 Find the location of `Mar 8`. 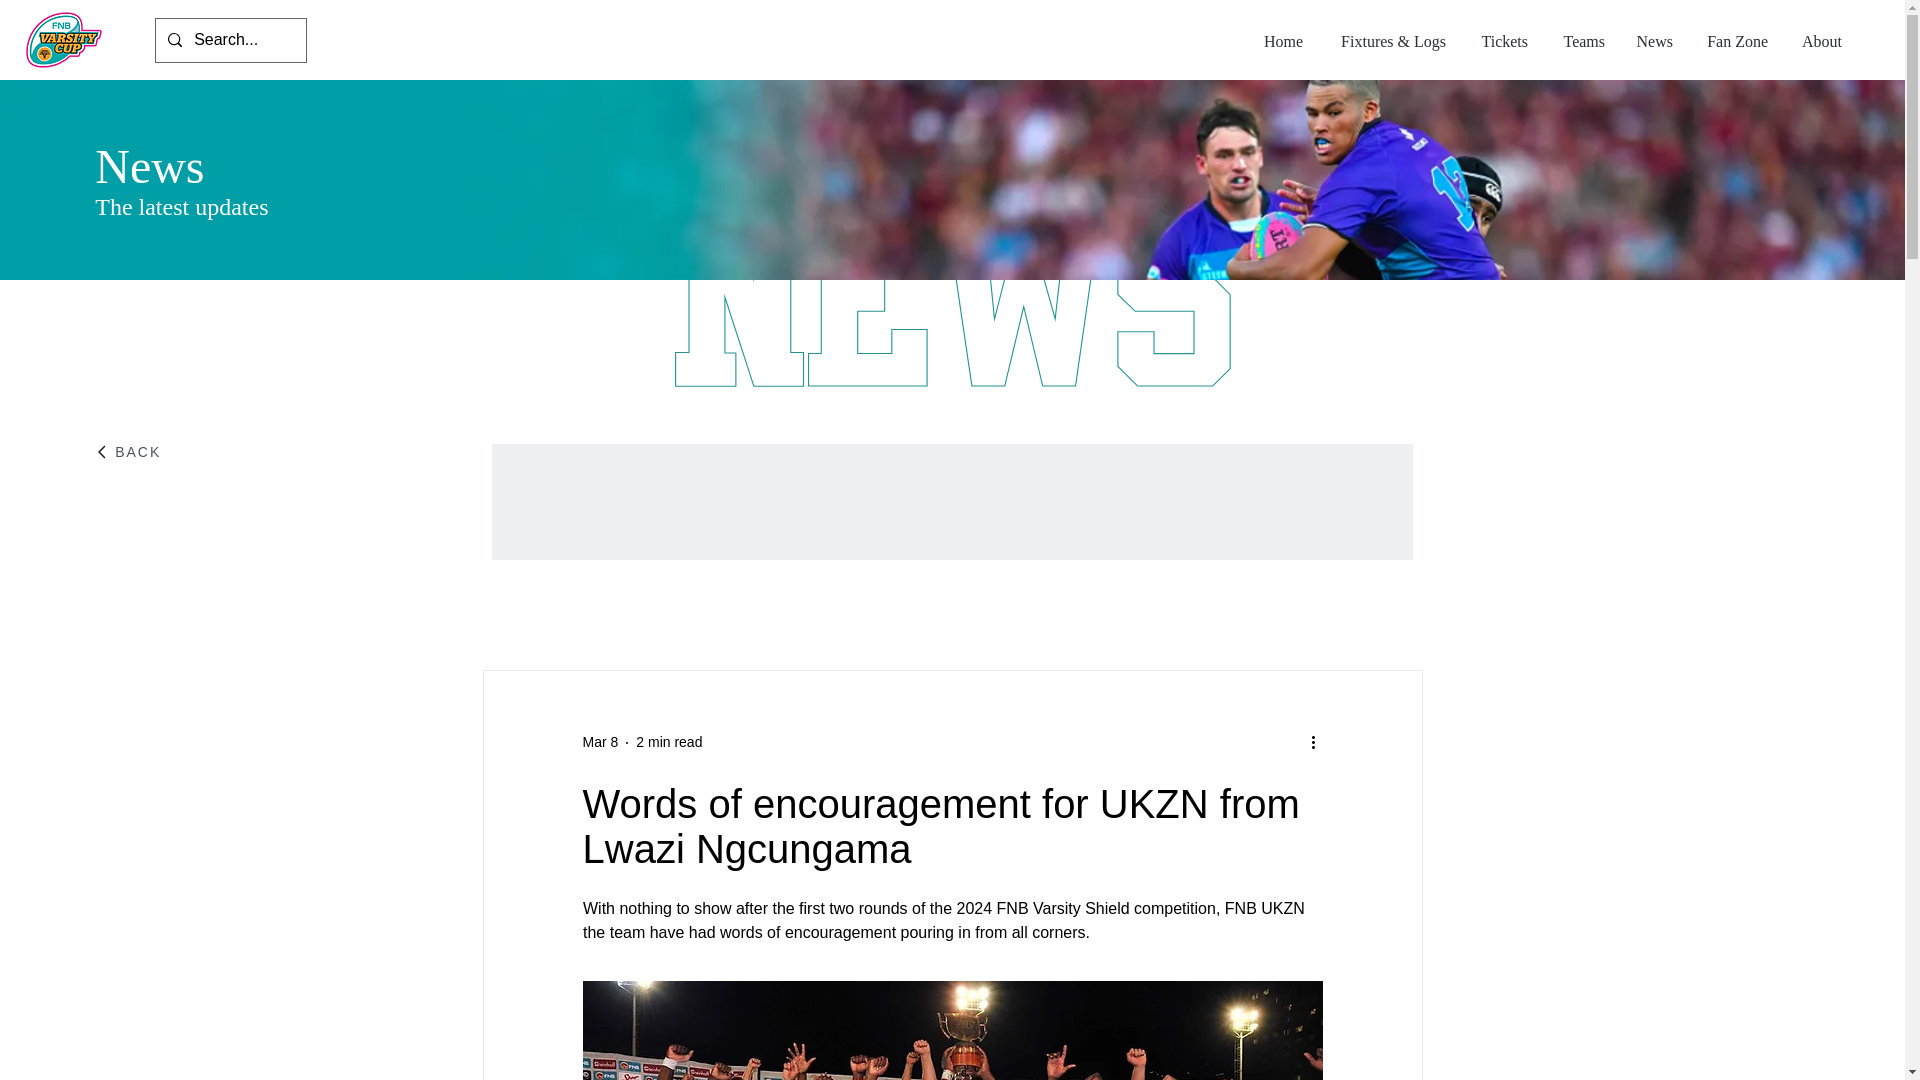

Mar 8 is located at coordinates (600, 742).